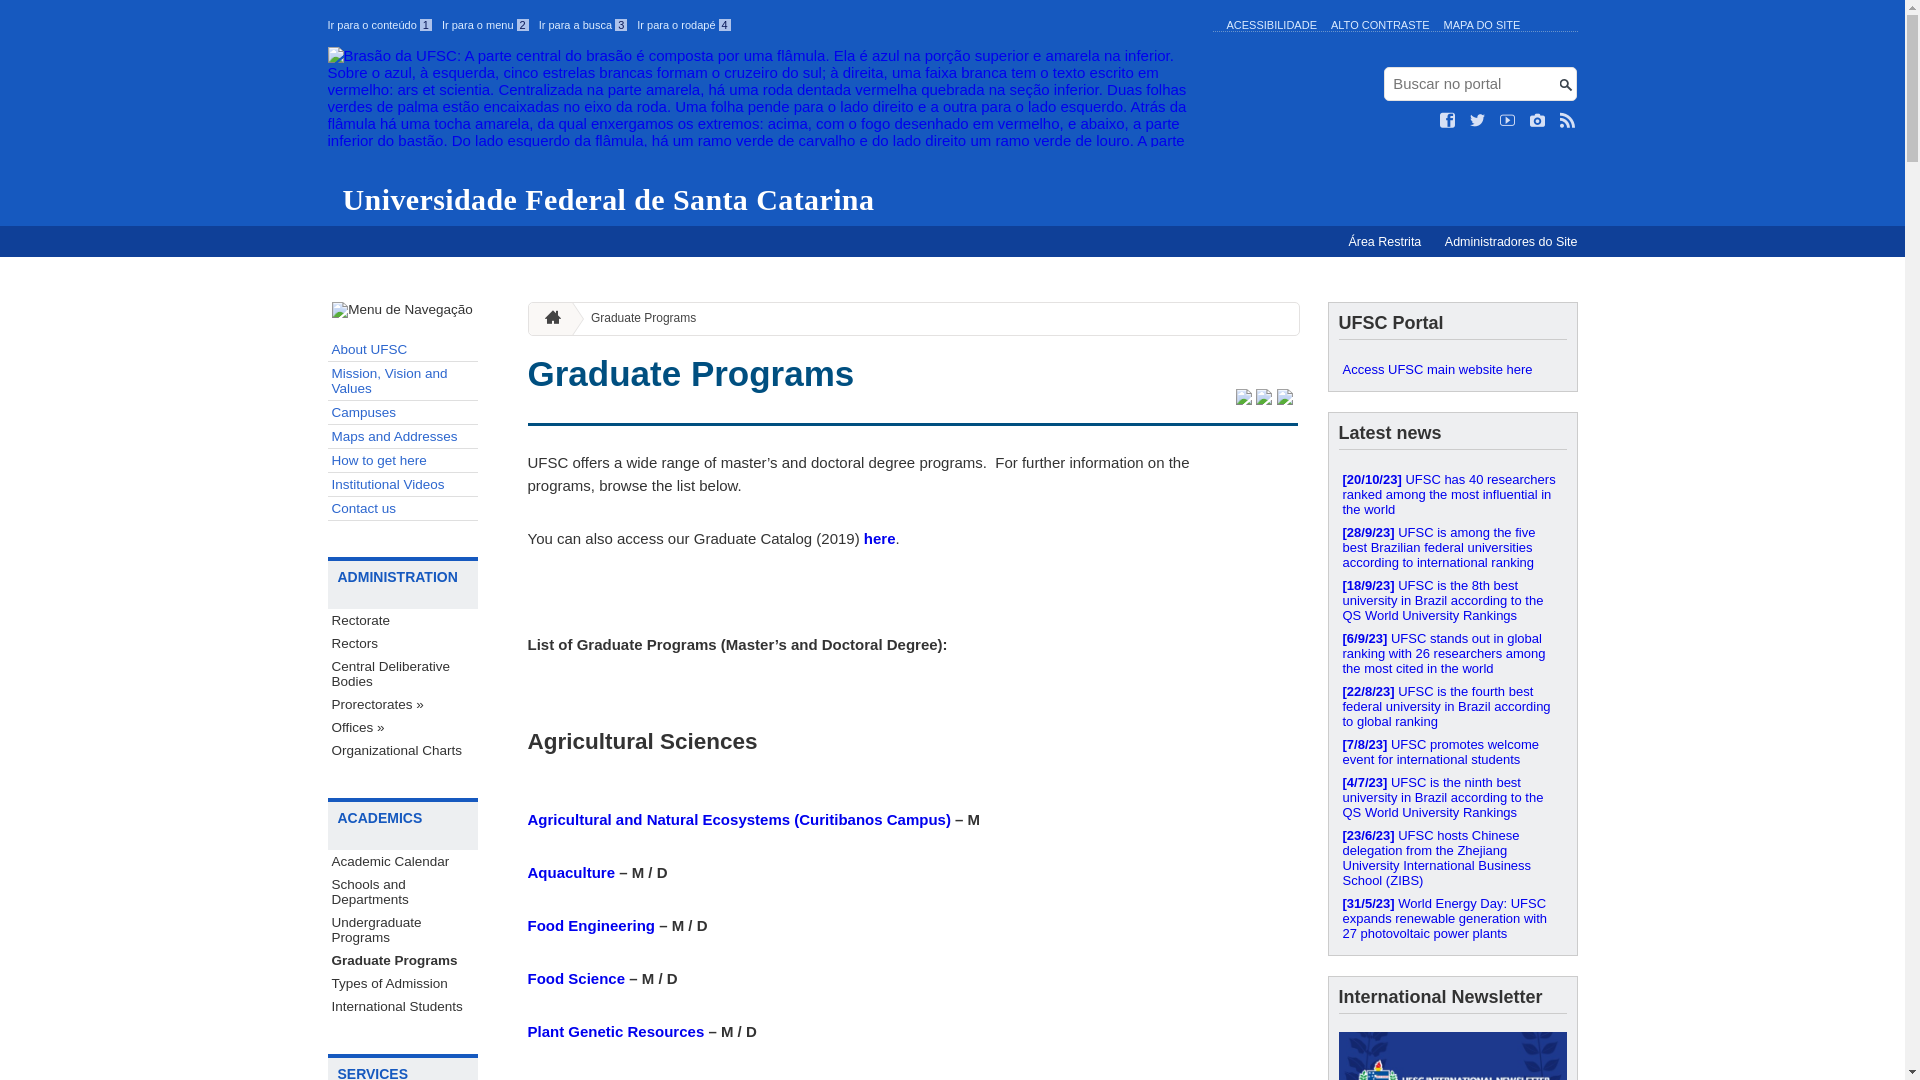 This screenshot has height=1080, width=1920. I want to click on ACESSIBILIDADE, so click(1271, 25).